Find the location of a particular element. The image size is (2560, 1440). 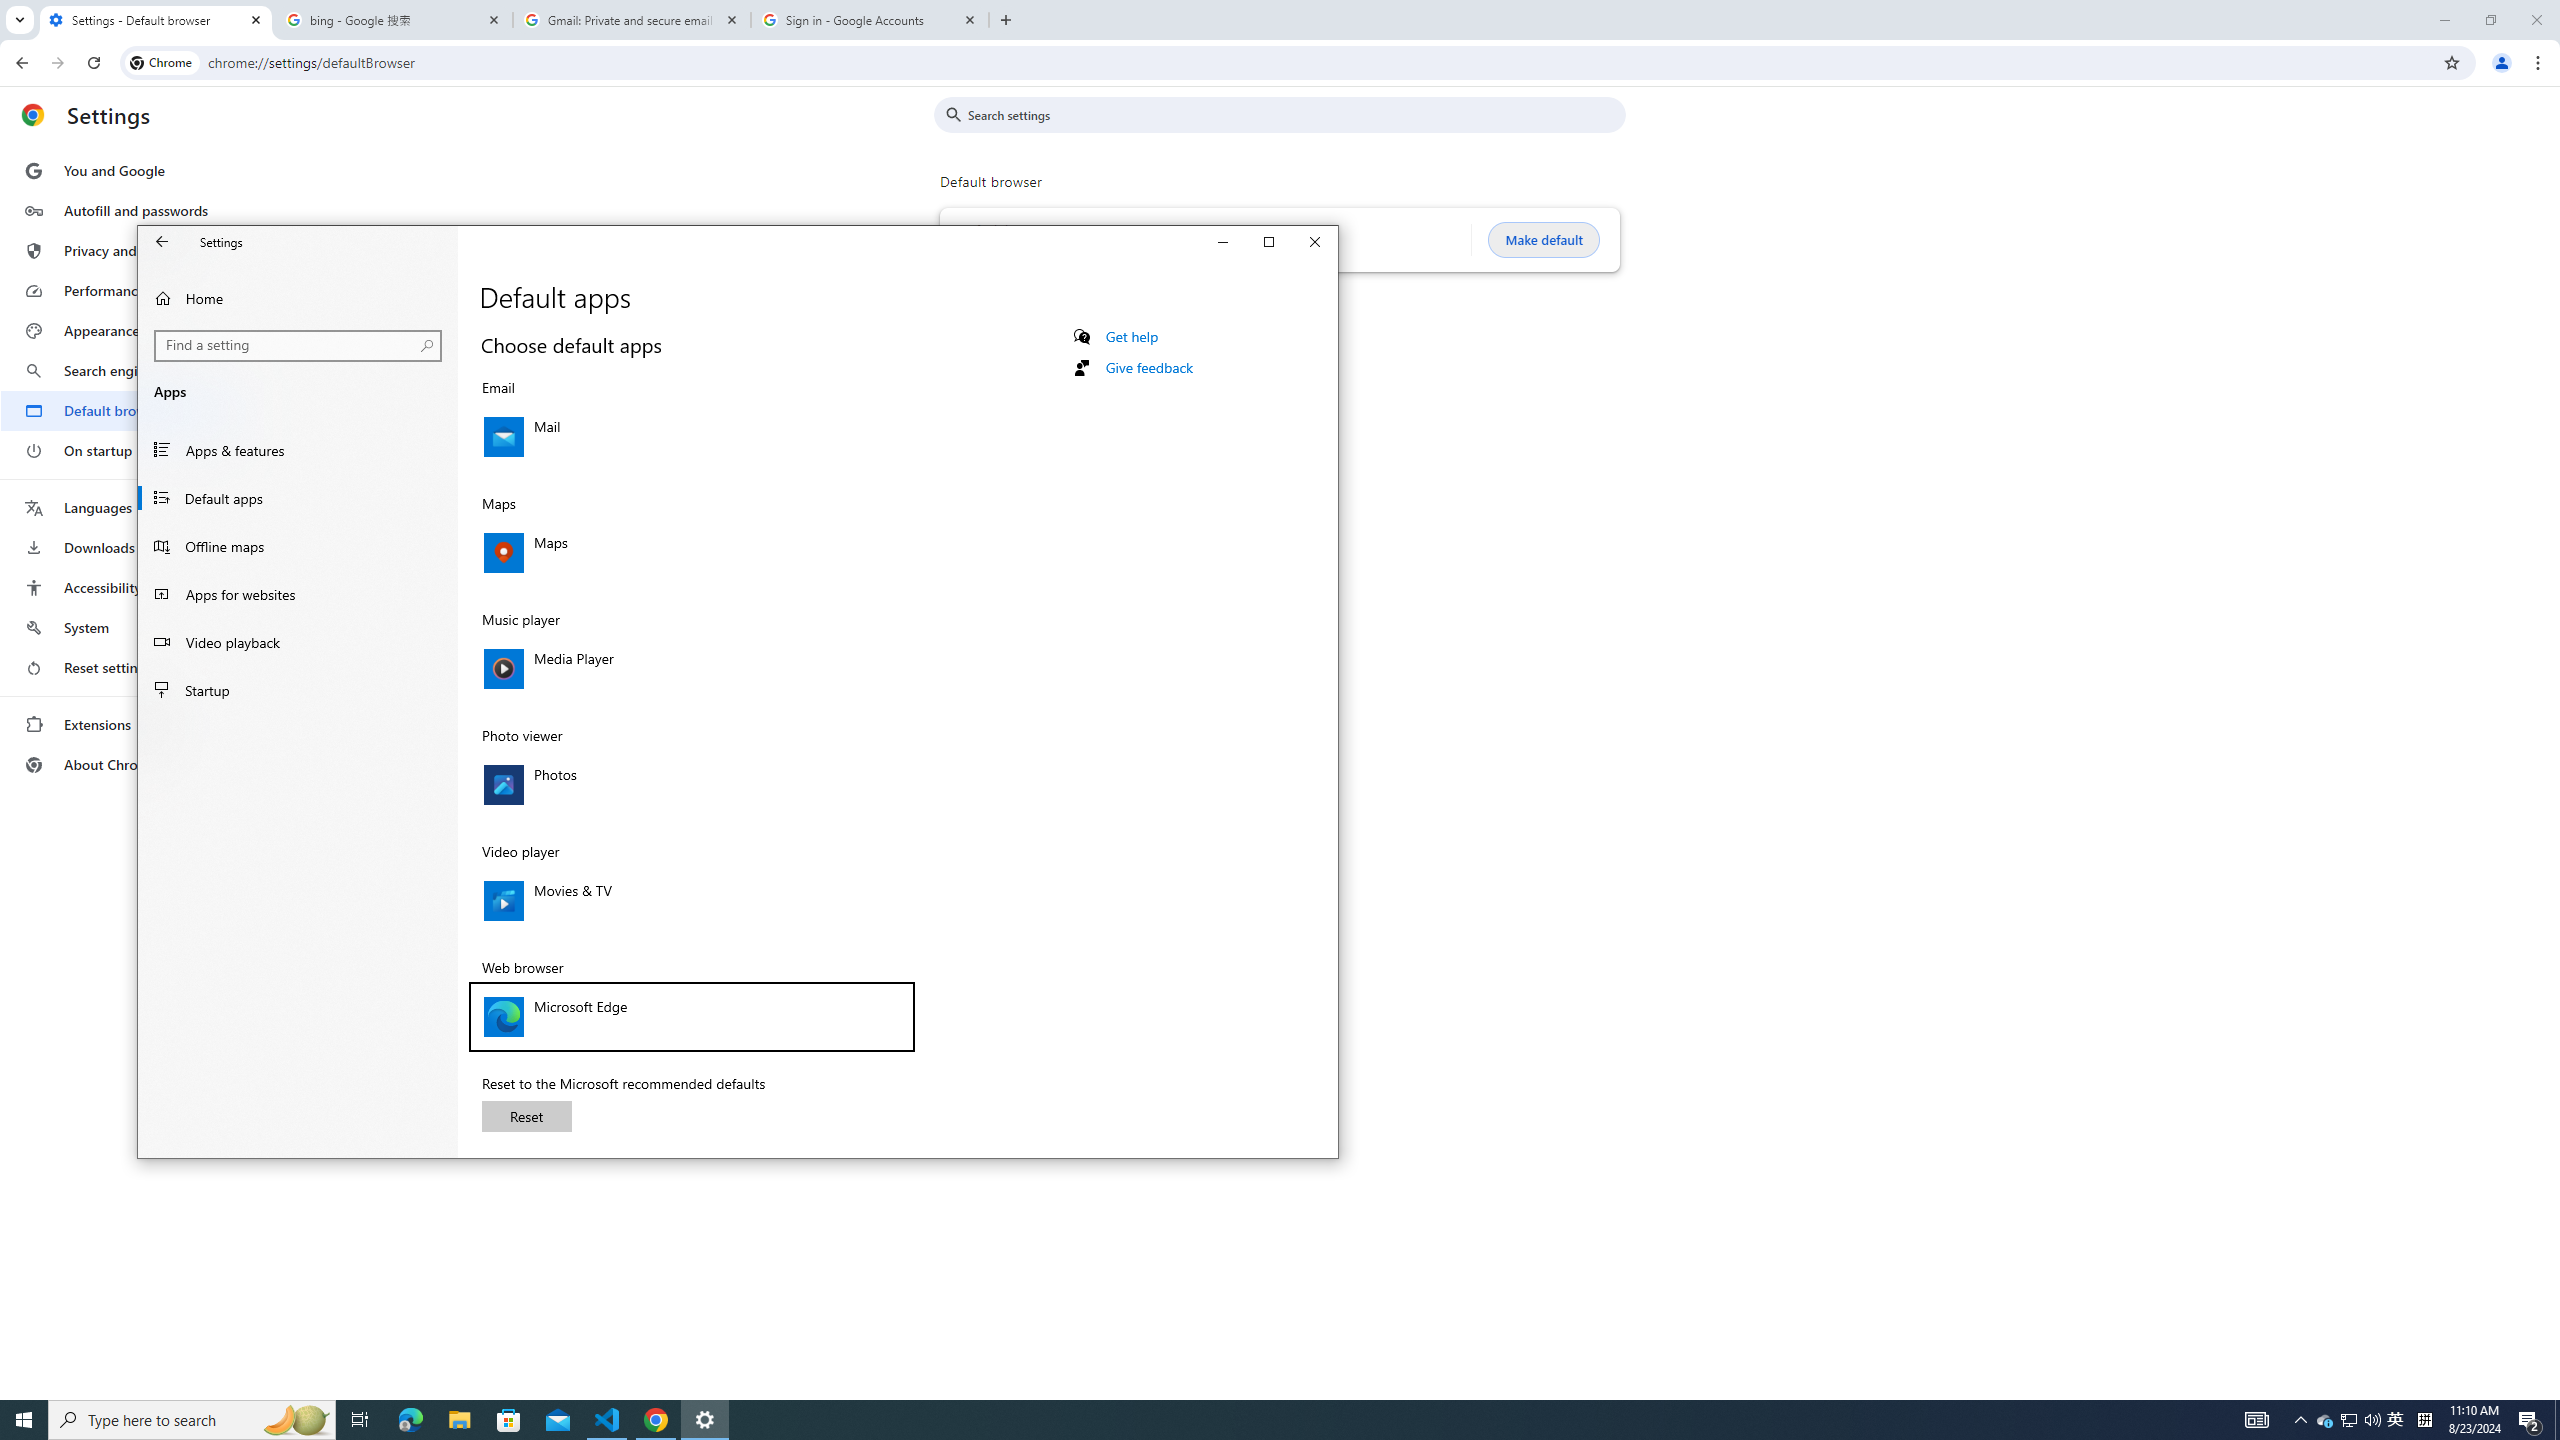

Visual Studio Code - 1 running window is located at coordinates (608, 1420).